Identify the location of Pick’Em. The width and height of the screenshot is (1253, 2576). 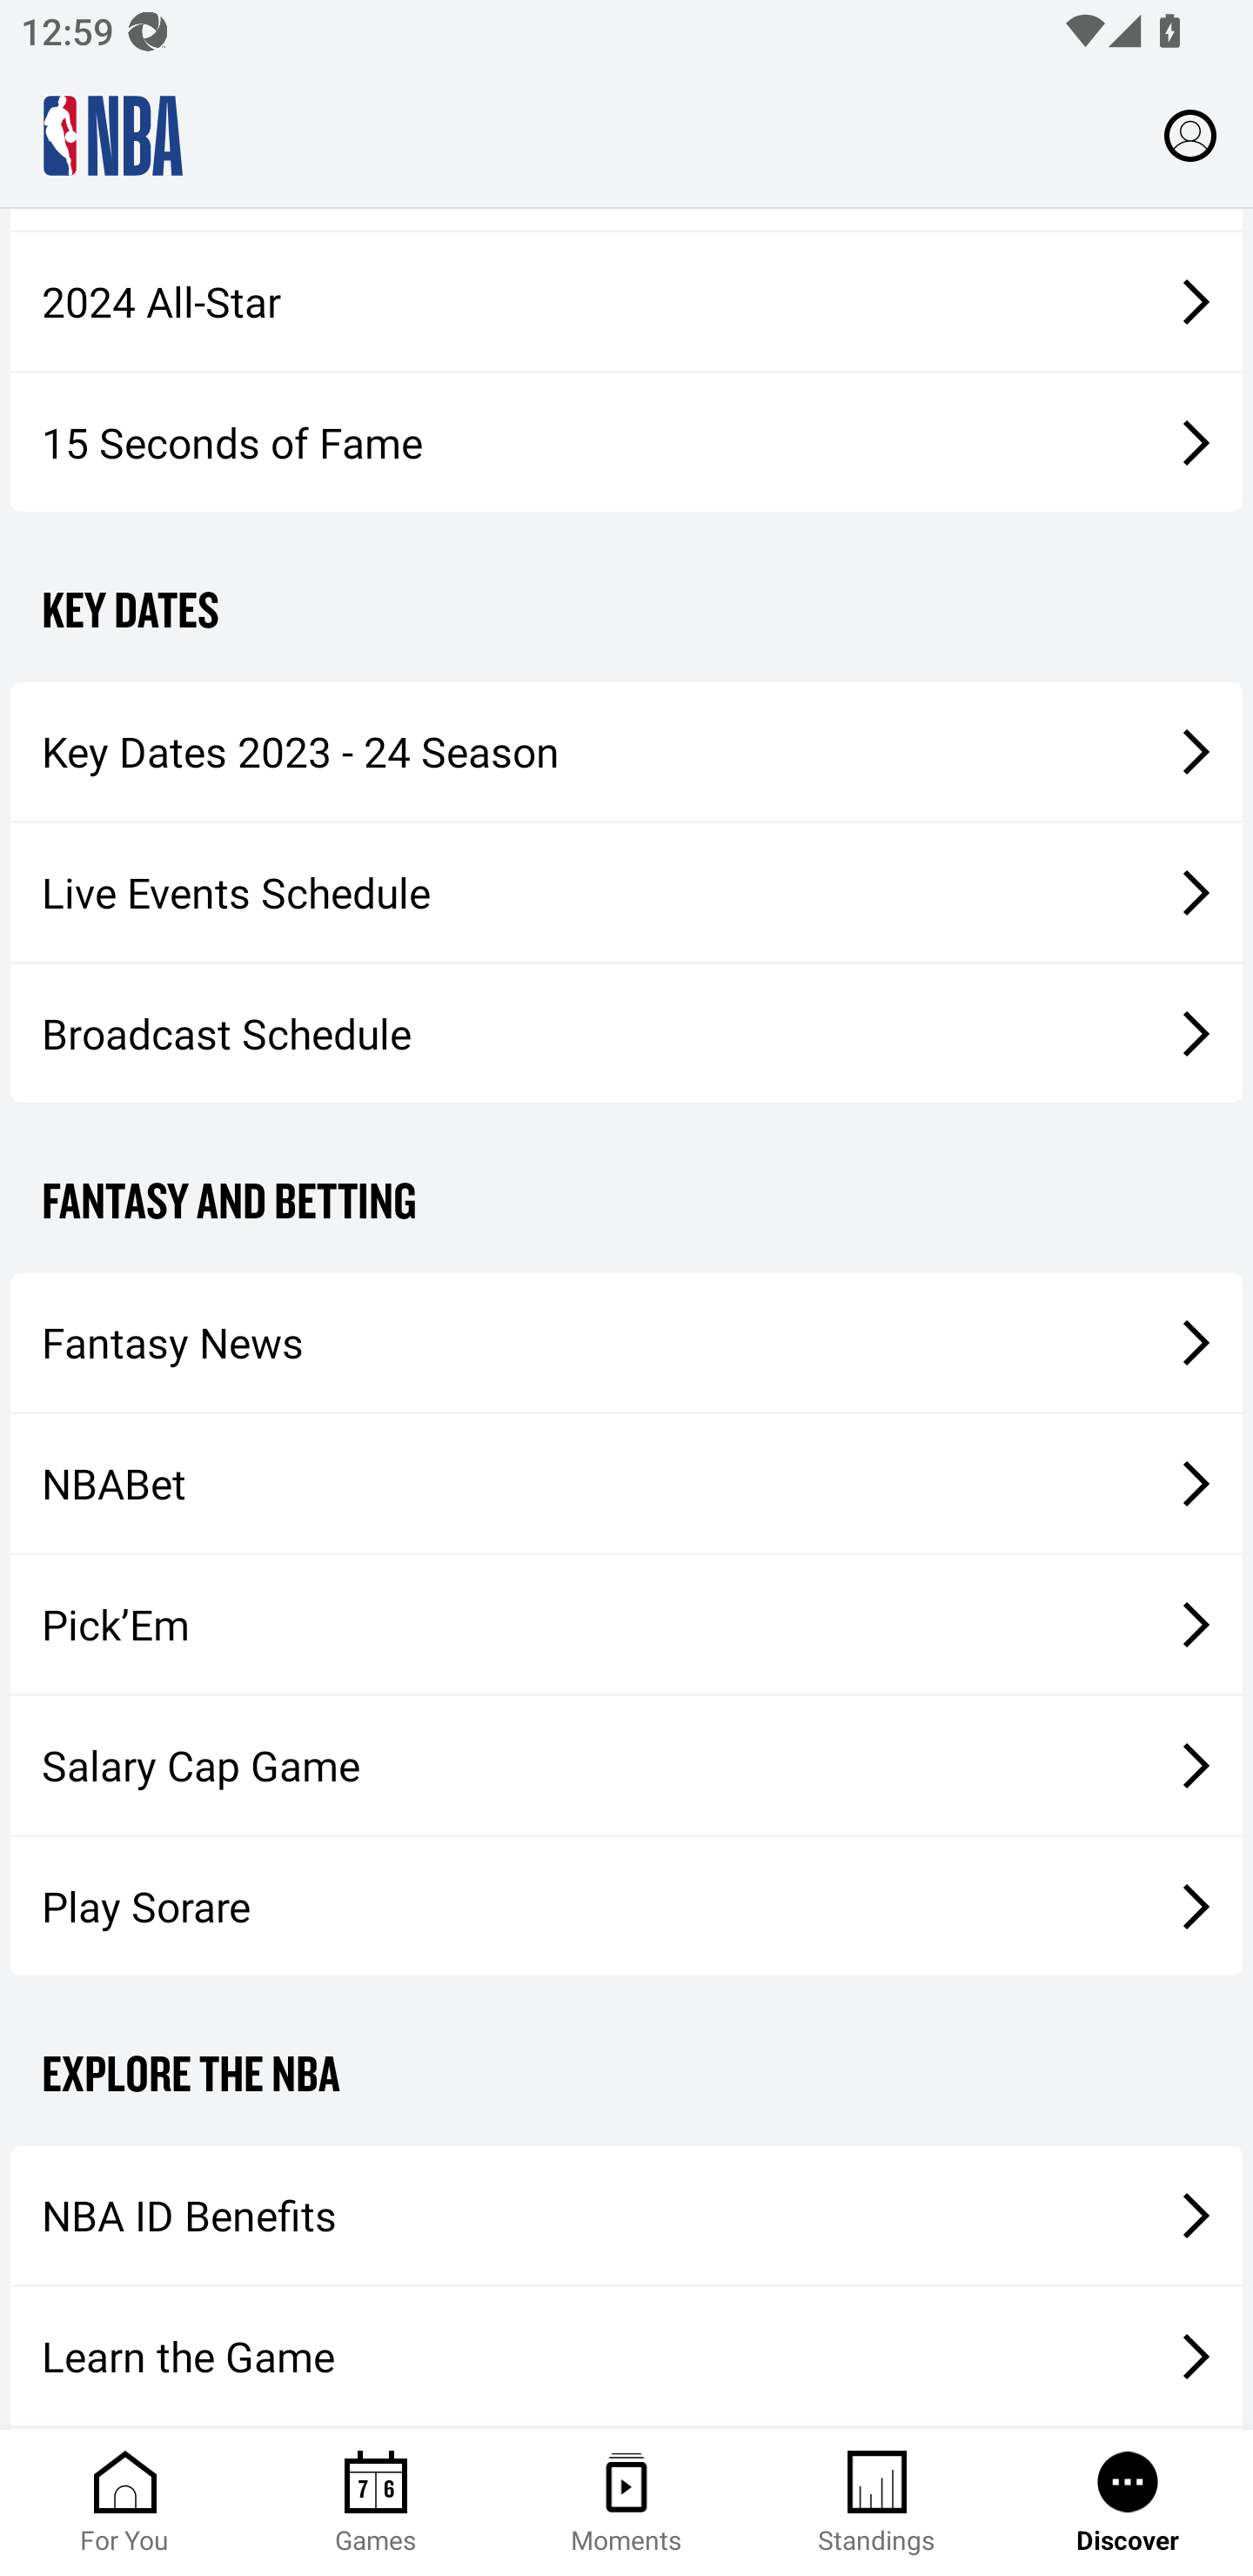
(626, 1624).